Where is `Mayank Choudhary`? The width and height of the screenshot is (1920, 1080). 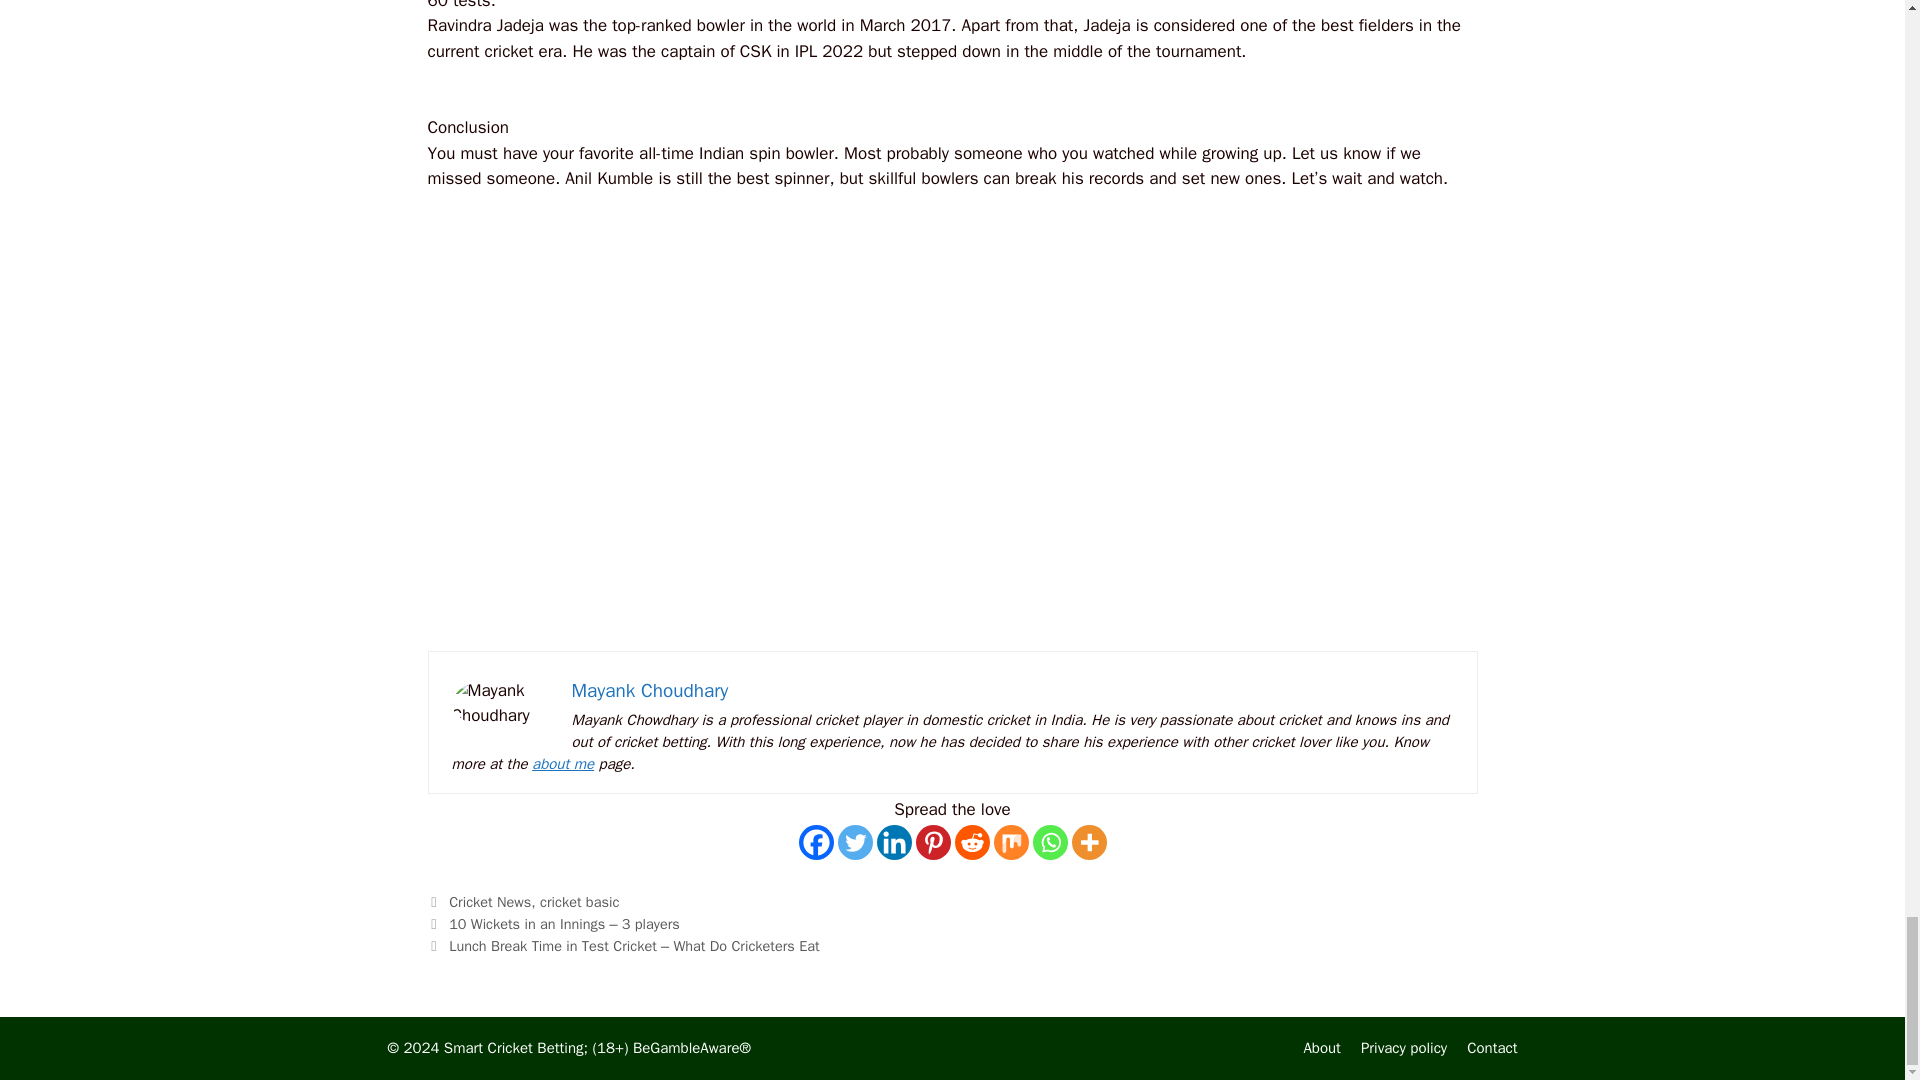 Mayank Choudhary is located at coordinates (650, 691).